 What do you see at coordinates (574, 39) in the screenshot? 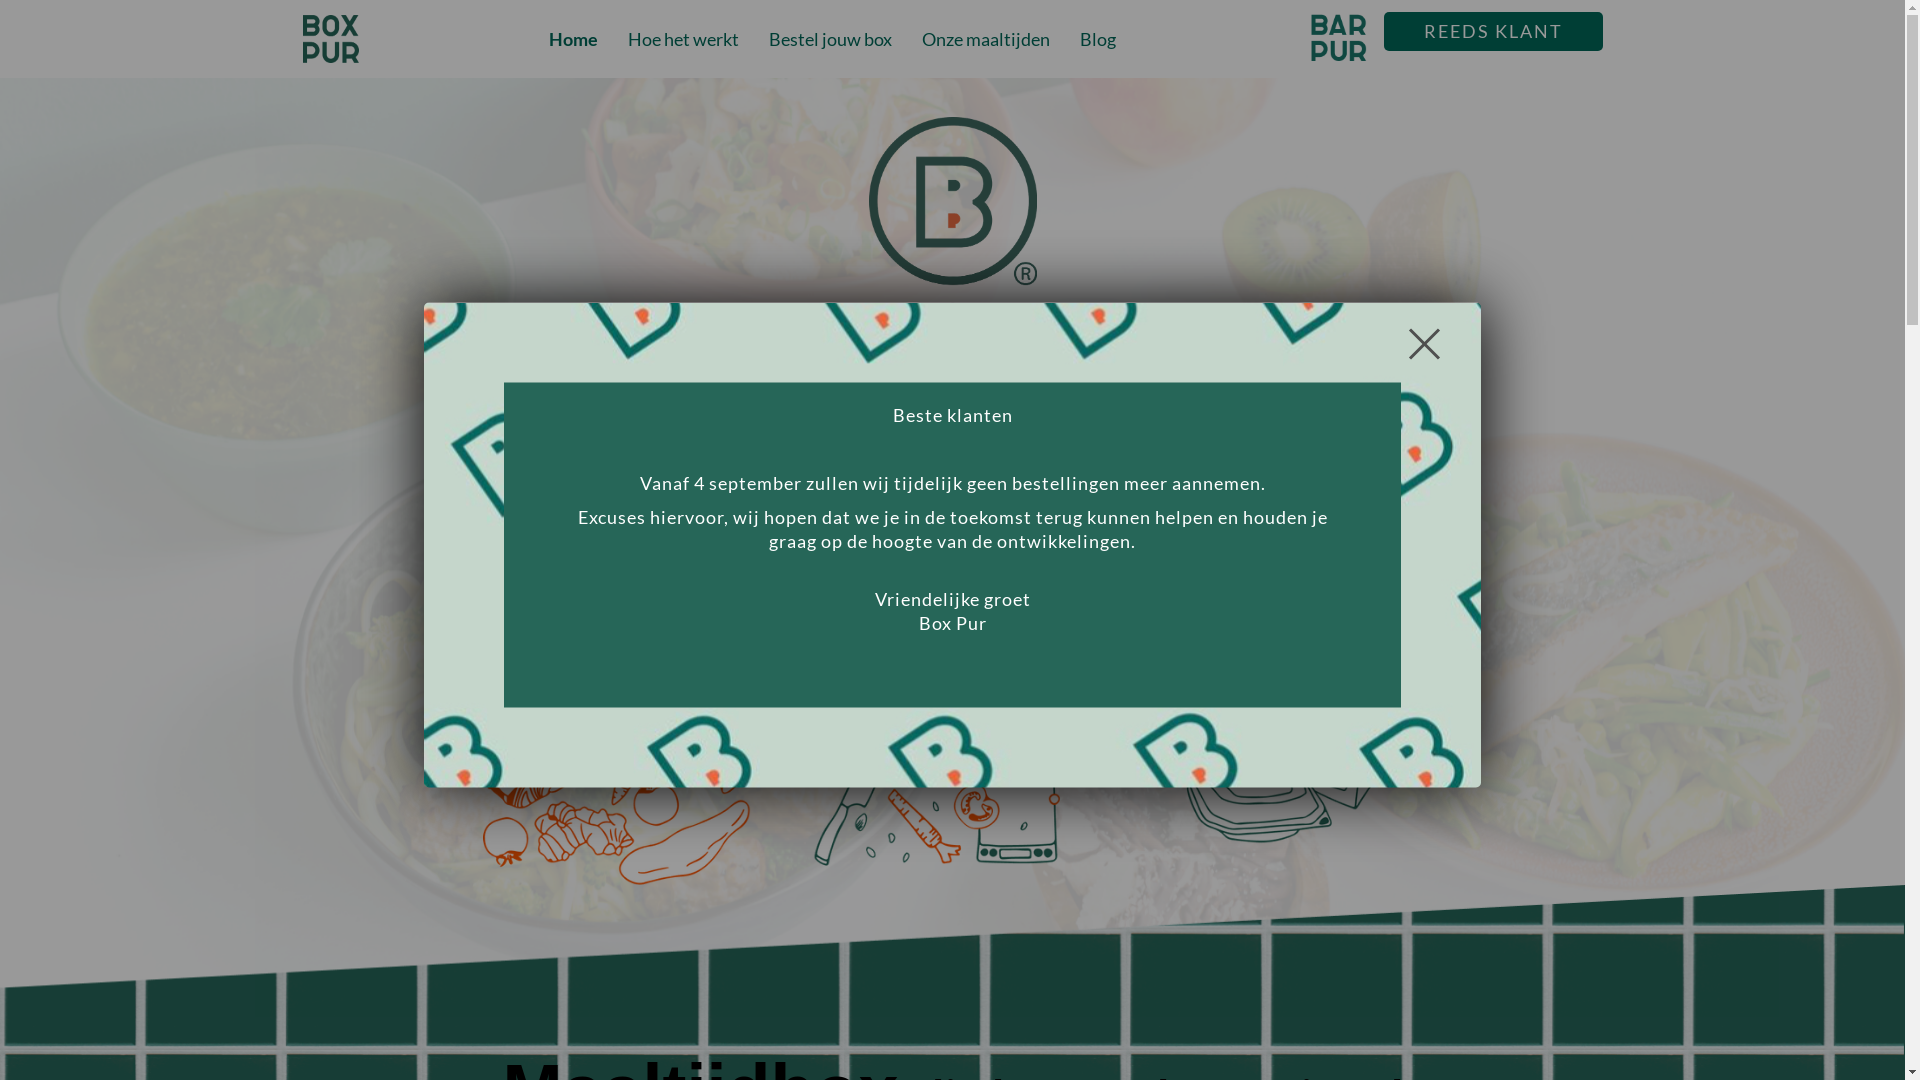
I see `Home` at bounding box center [574, 39].